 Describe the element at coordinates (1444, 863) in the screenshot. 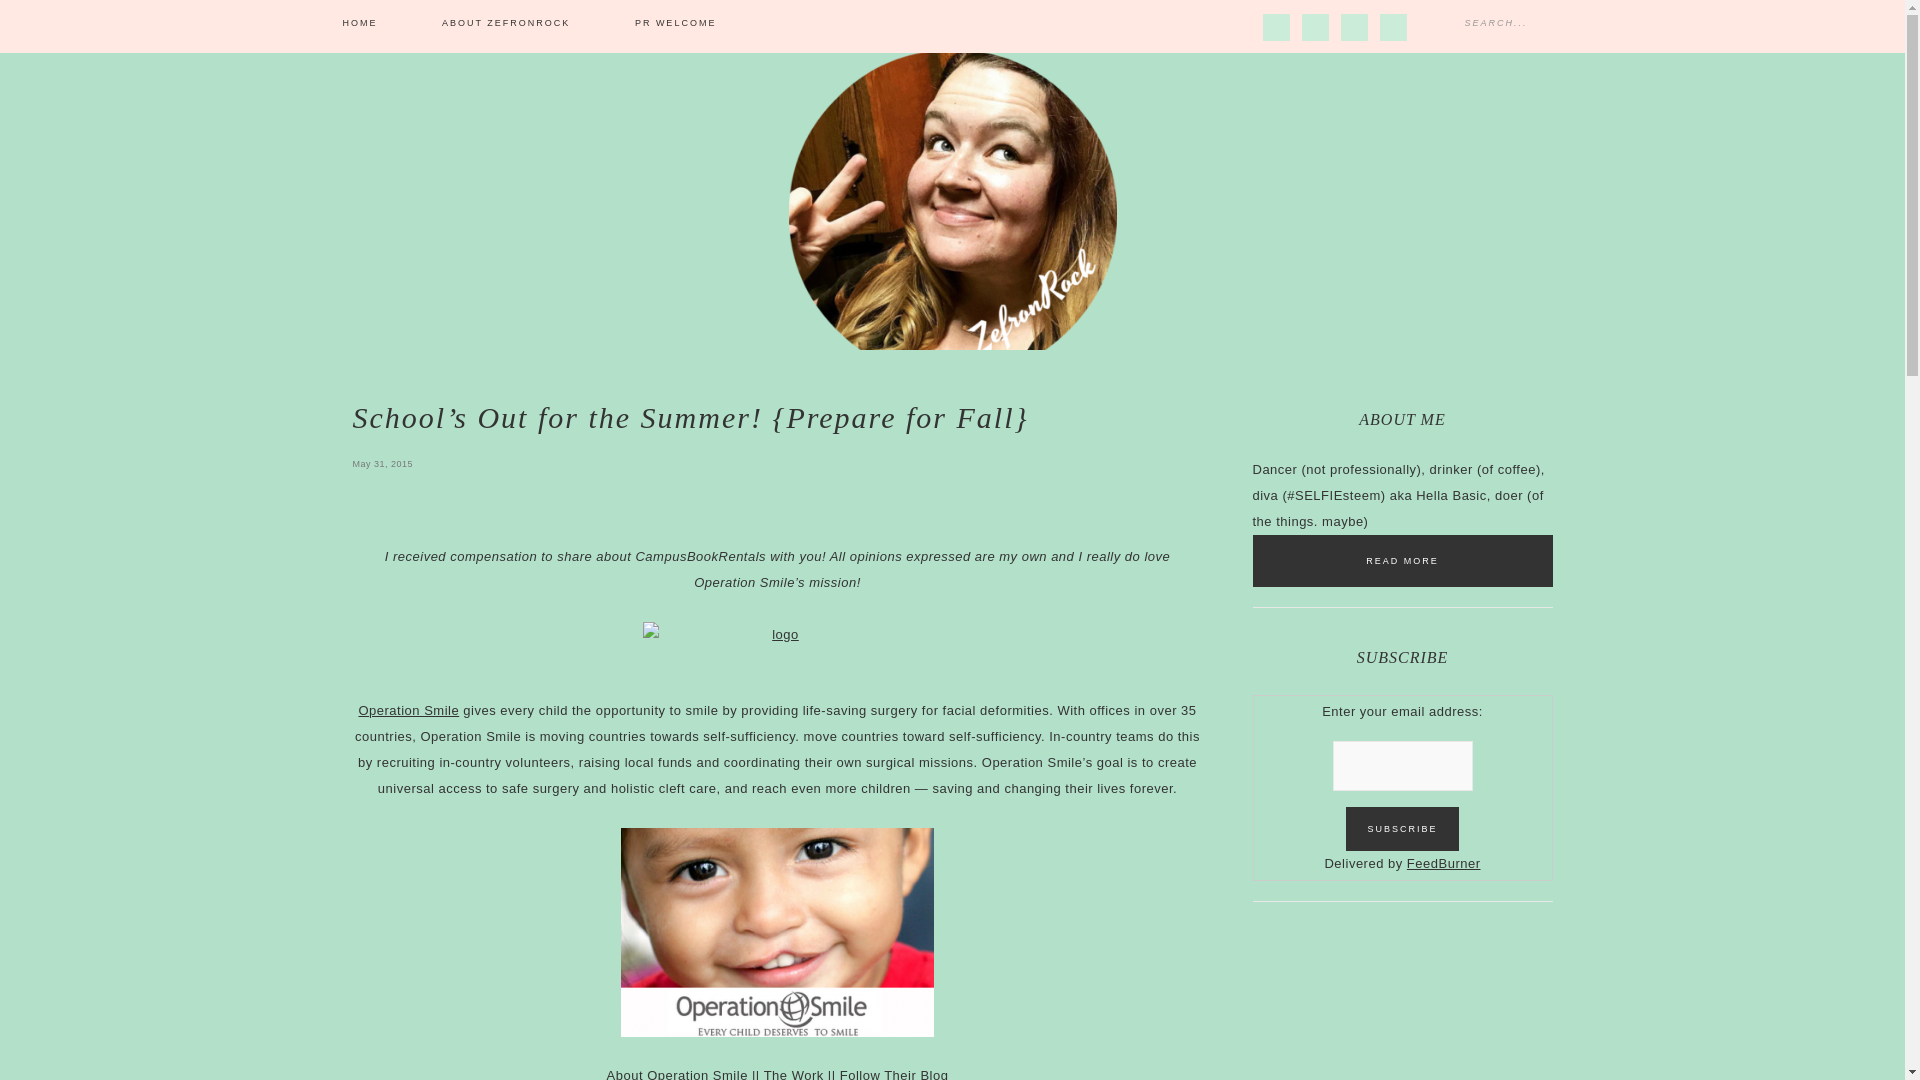

I see `FeedBurner` at that location.